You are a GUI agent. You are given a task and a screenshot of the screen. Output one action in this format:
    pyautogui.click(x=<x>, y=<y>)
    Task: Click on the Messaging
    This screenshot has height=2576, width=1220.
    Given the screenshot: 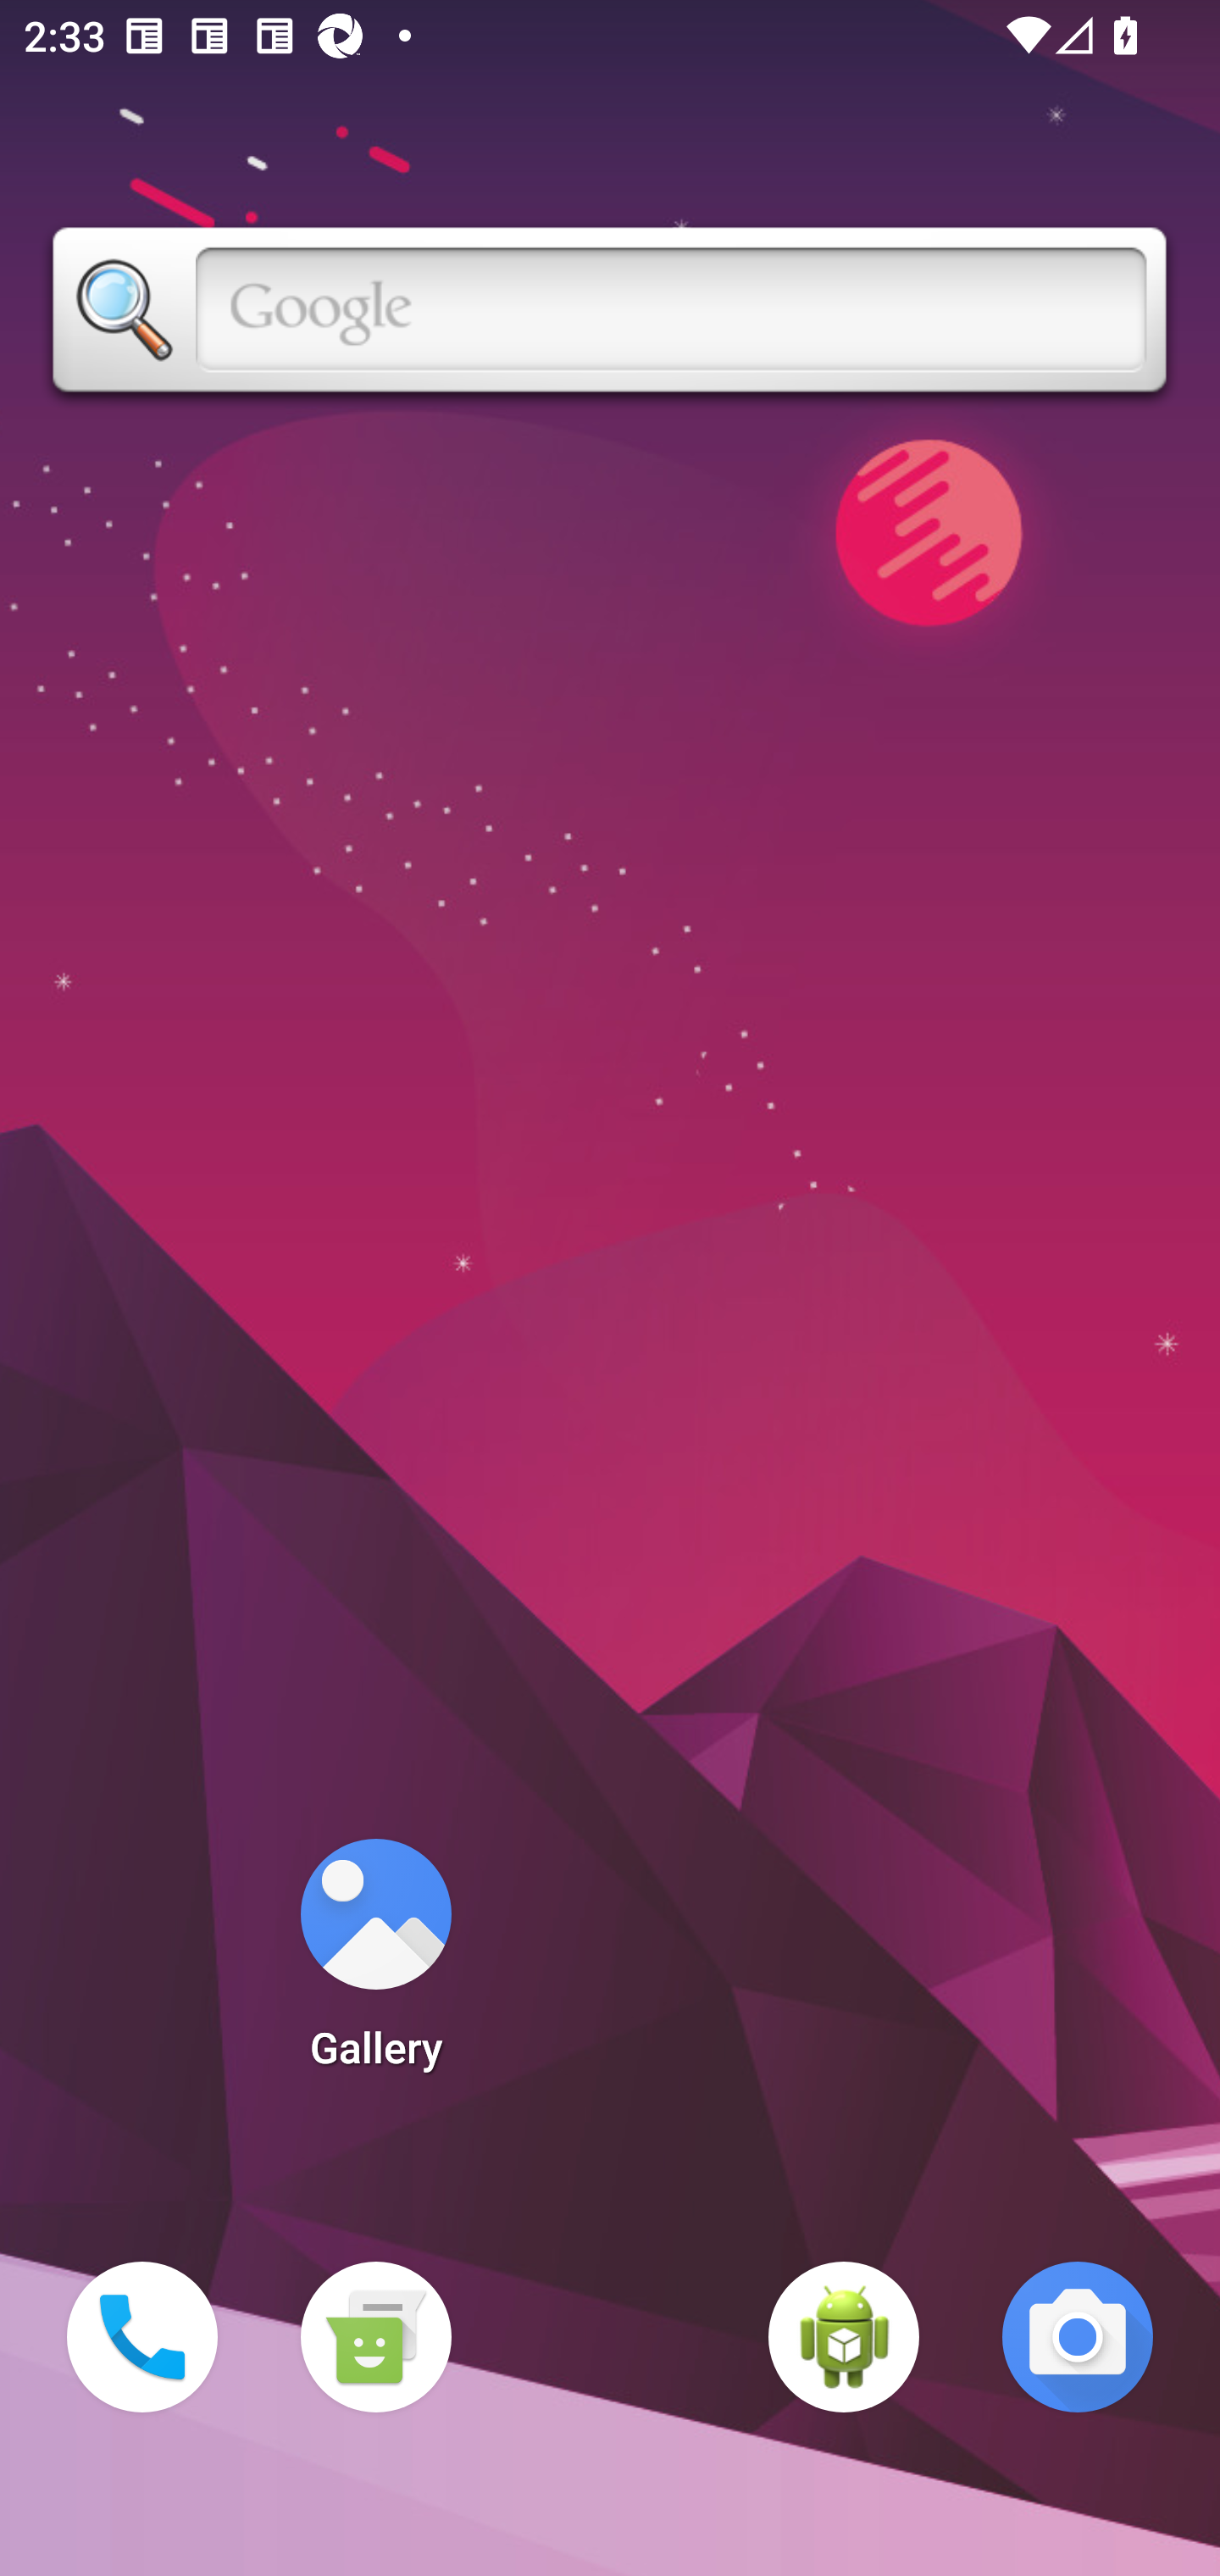 What is the action you would take?
    pyautogui.click(x=375, y=2337)
    